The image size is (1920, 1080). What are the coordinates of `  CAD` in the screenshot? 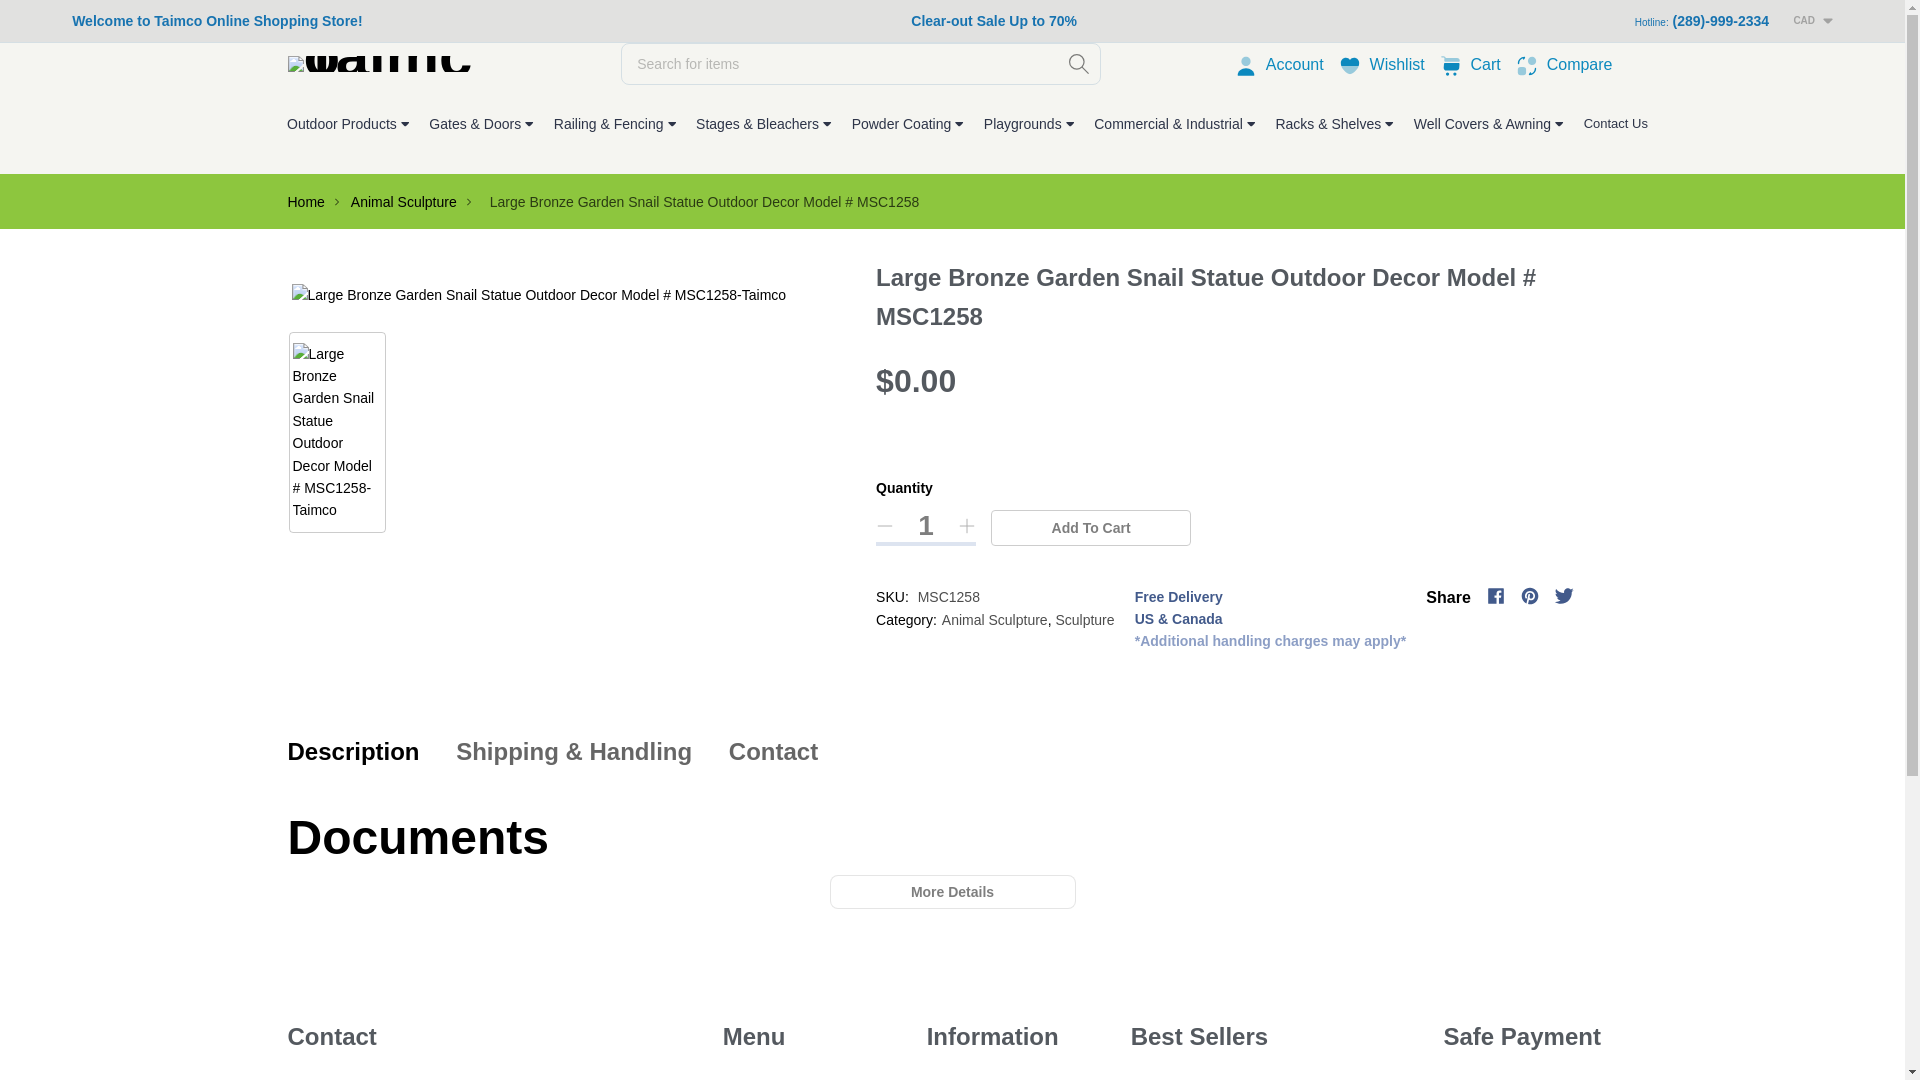 It's located at (1580, 65).